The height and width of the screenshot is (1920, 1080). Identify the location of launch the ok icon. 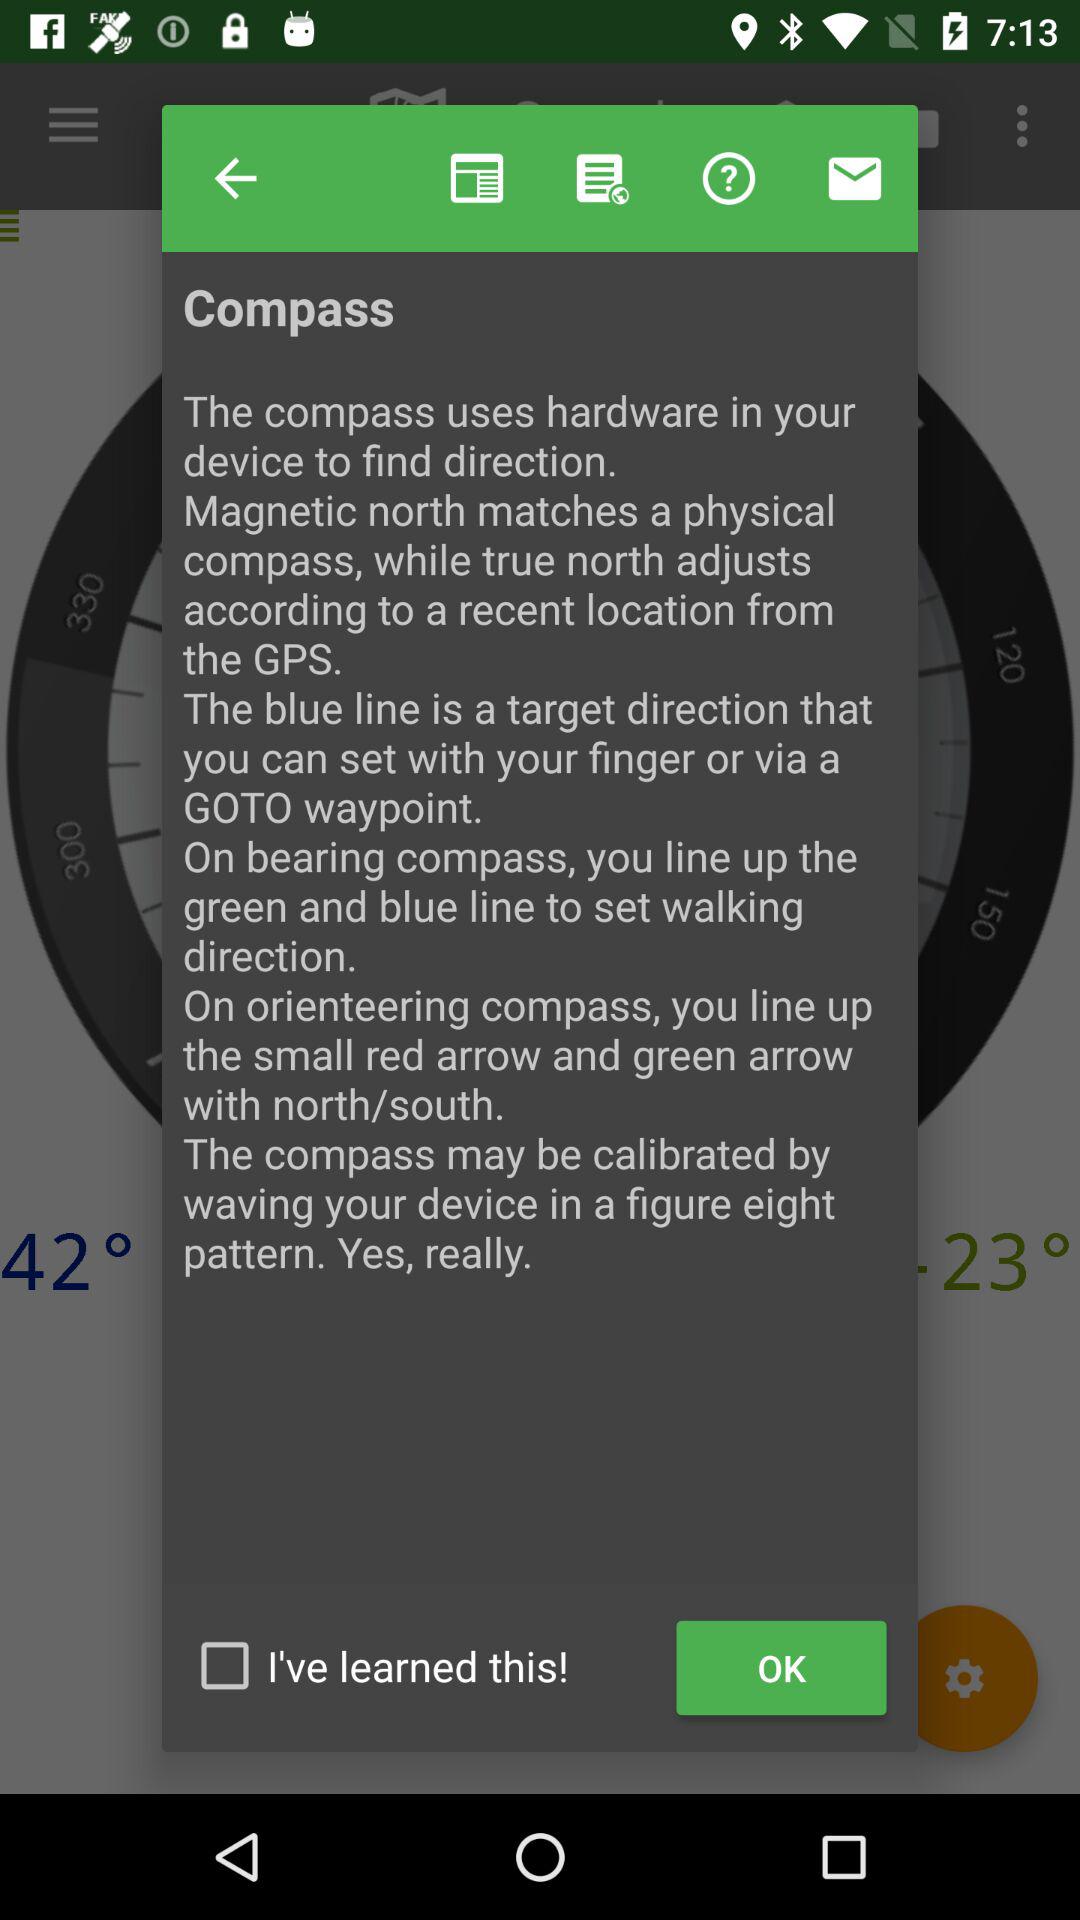
(782, 1668).